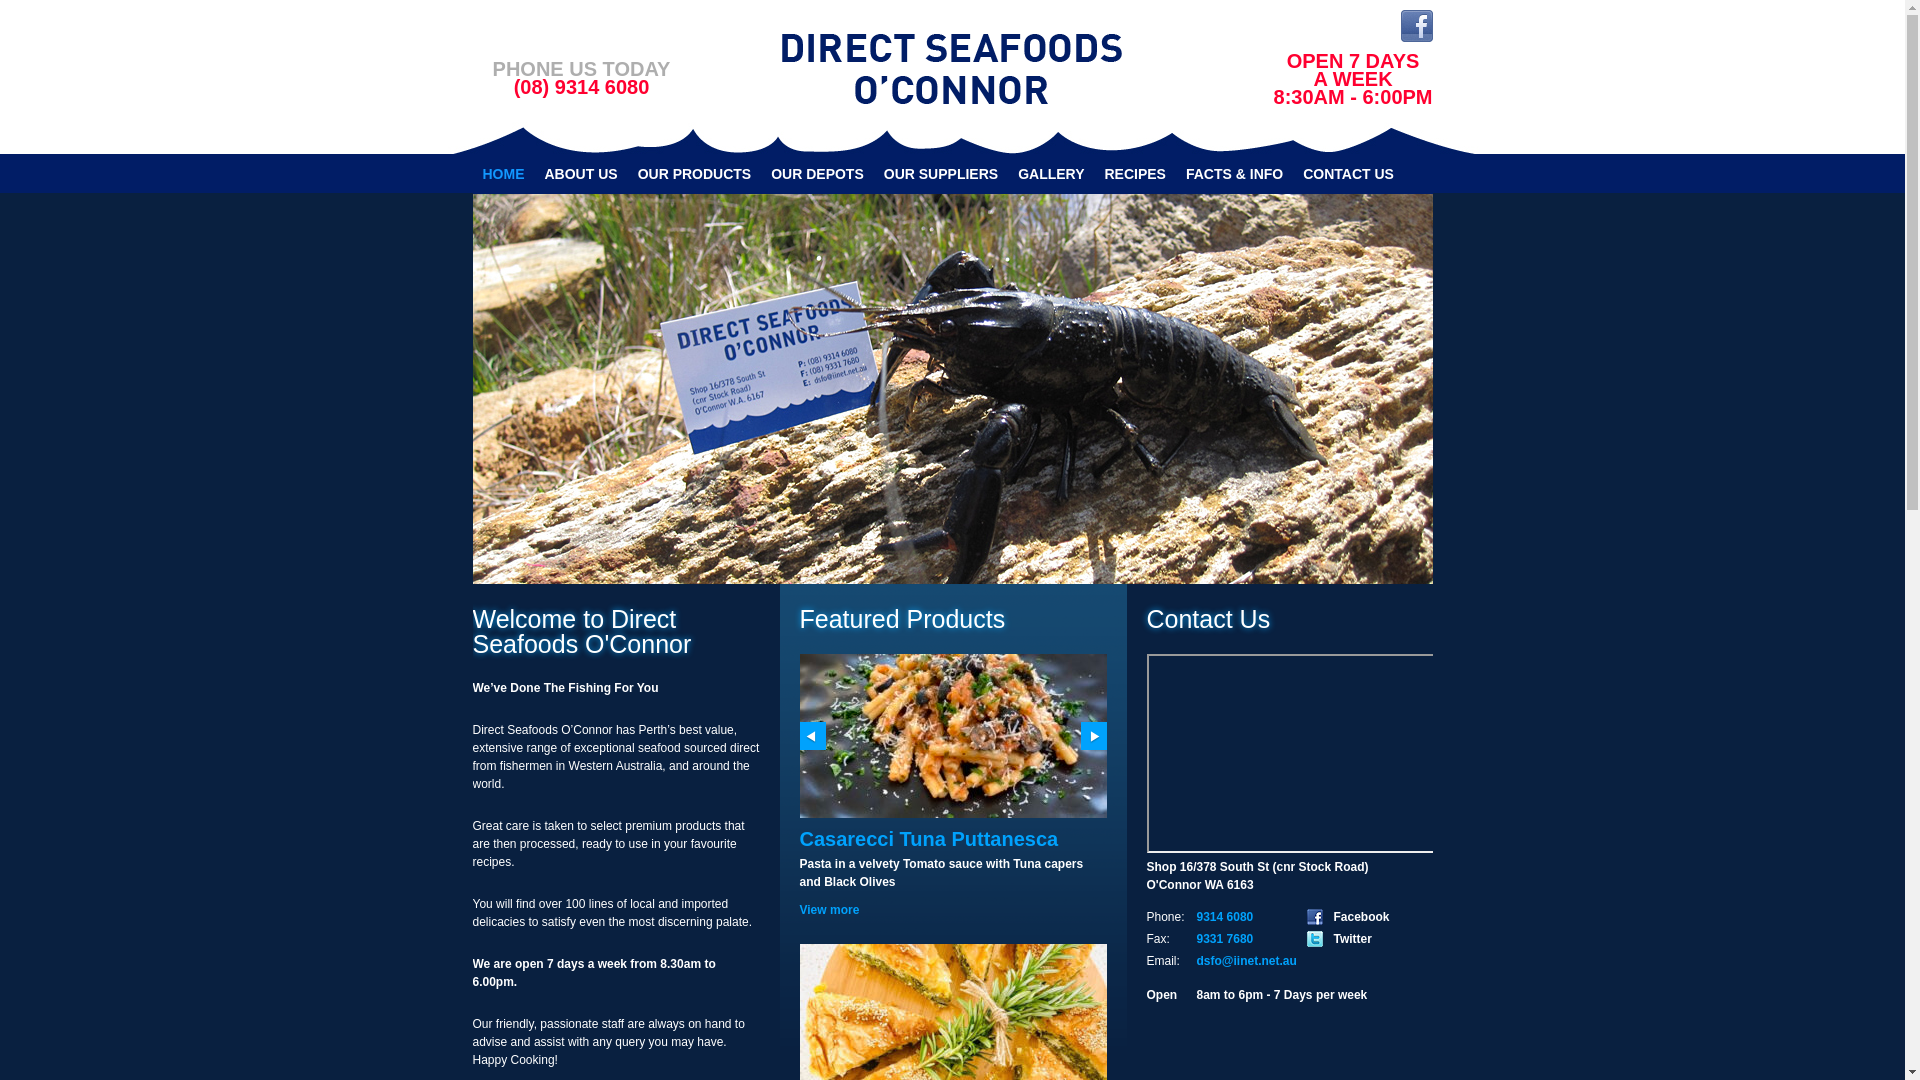 The width and height of the screenshot is (1920, 1080). I want to click on RECIPES, so click(1134, 174).